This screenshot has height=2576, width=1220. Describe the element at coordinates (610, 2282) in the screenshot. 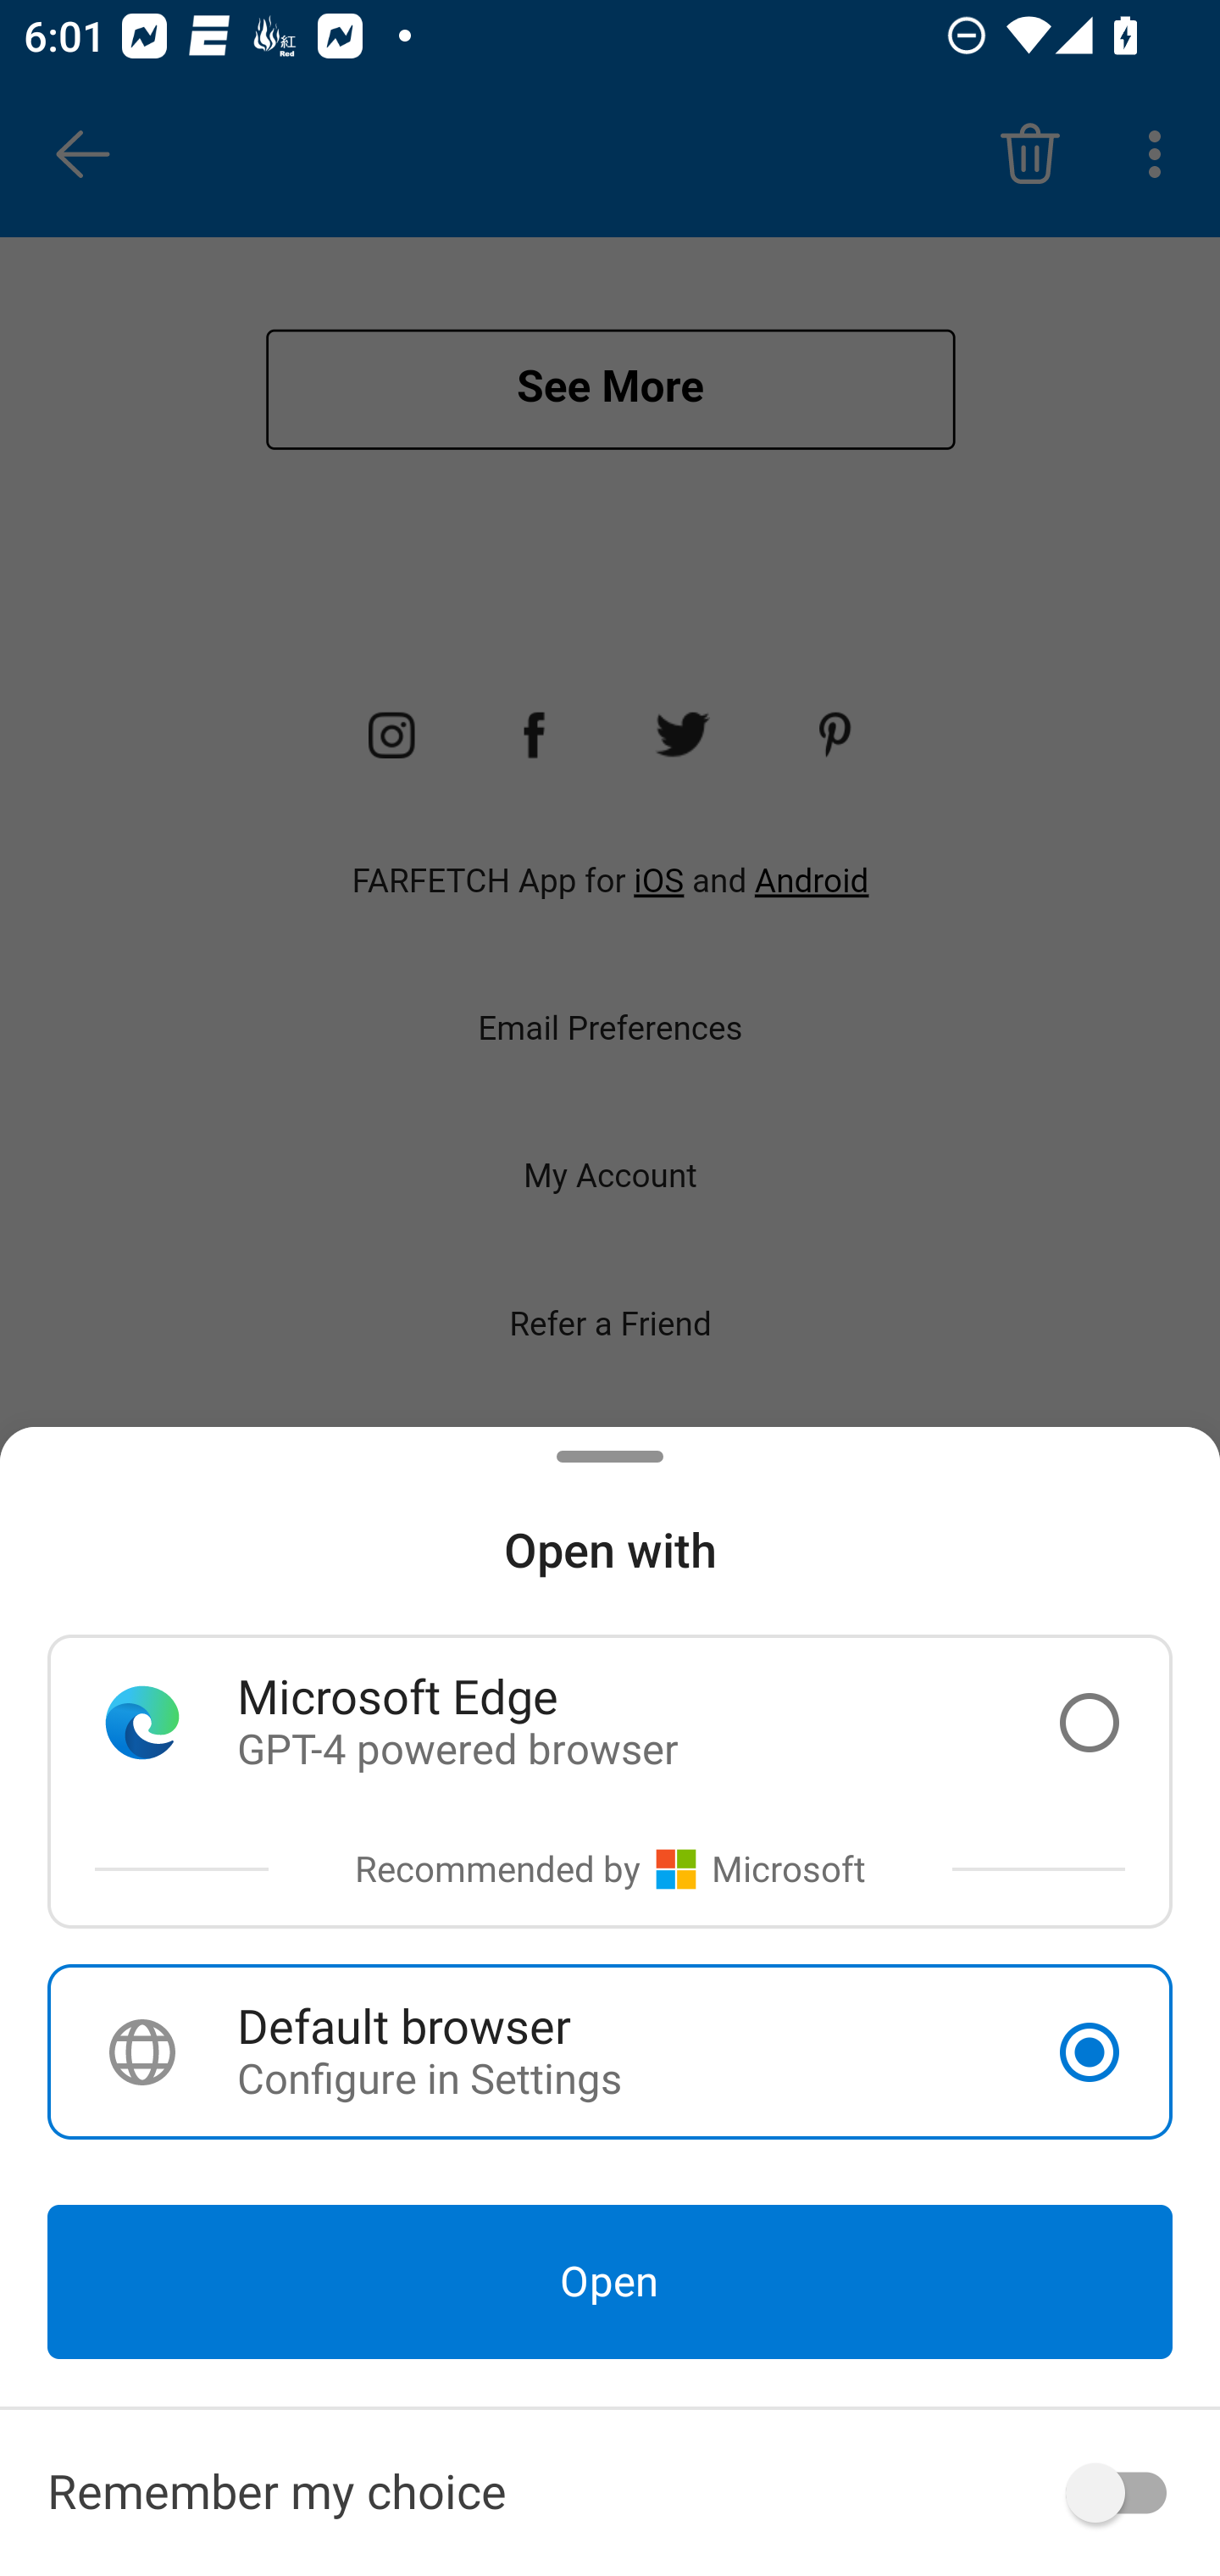

I see `Open` at that location.